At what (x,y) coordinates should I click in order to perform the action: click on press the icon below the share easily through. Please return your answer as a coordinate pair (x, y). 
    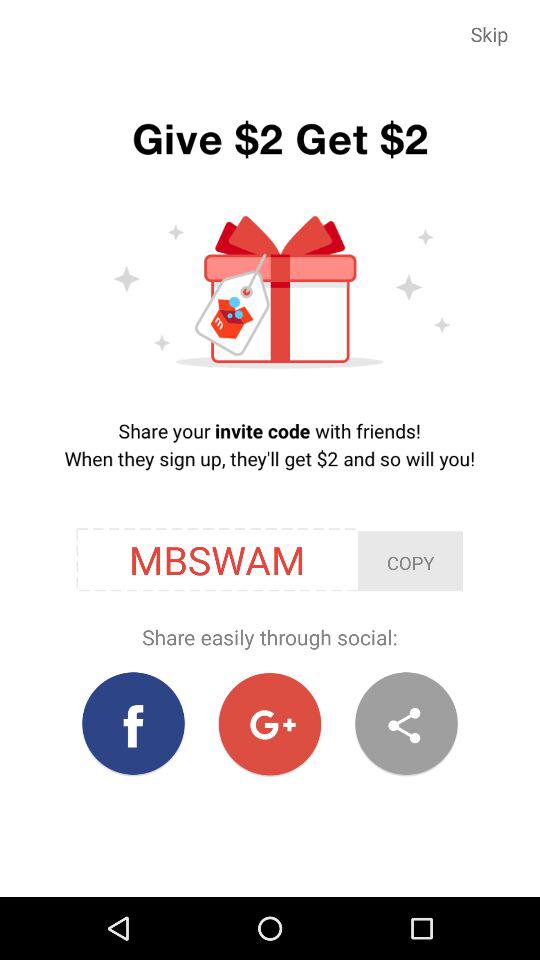
    Looking at the image, I should click on (134, 724).